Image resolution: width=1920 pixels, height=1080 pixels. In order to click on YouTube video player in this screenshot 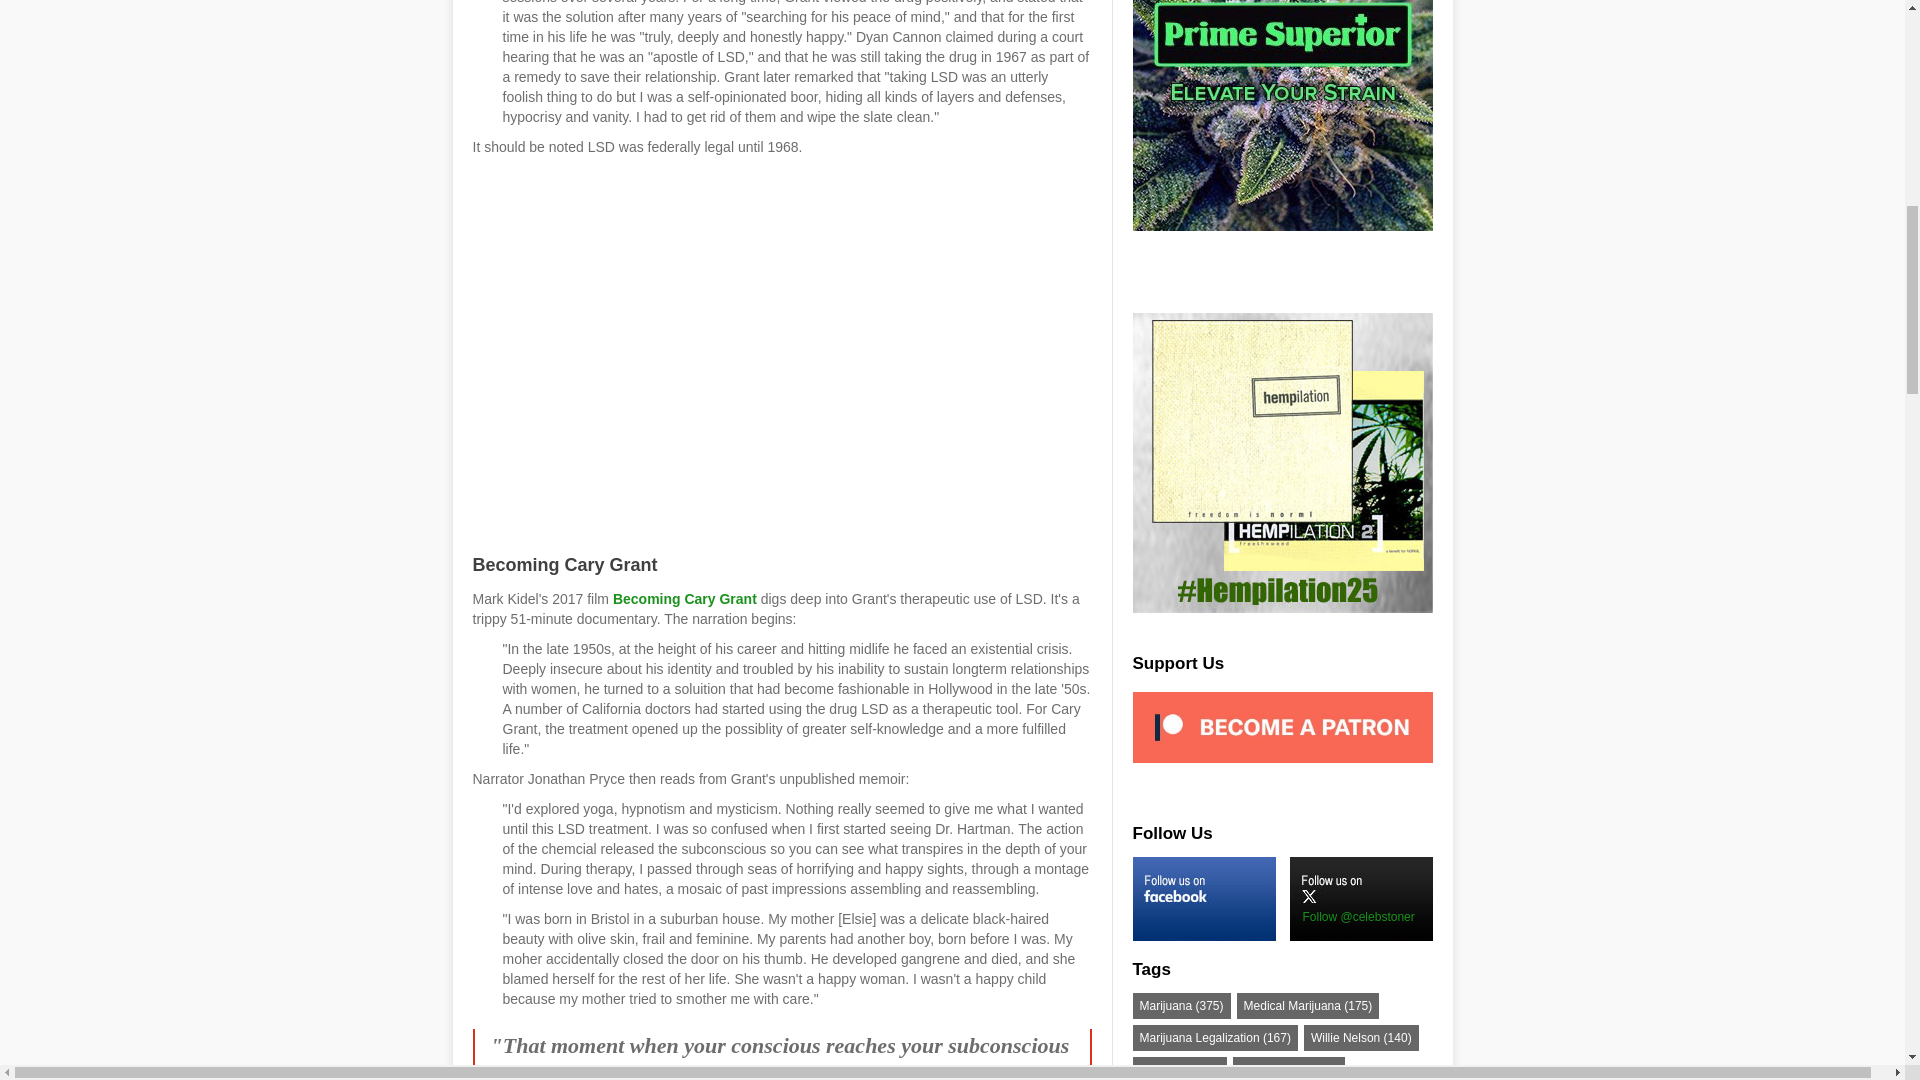, I will do `click(752, 354)`.